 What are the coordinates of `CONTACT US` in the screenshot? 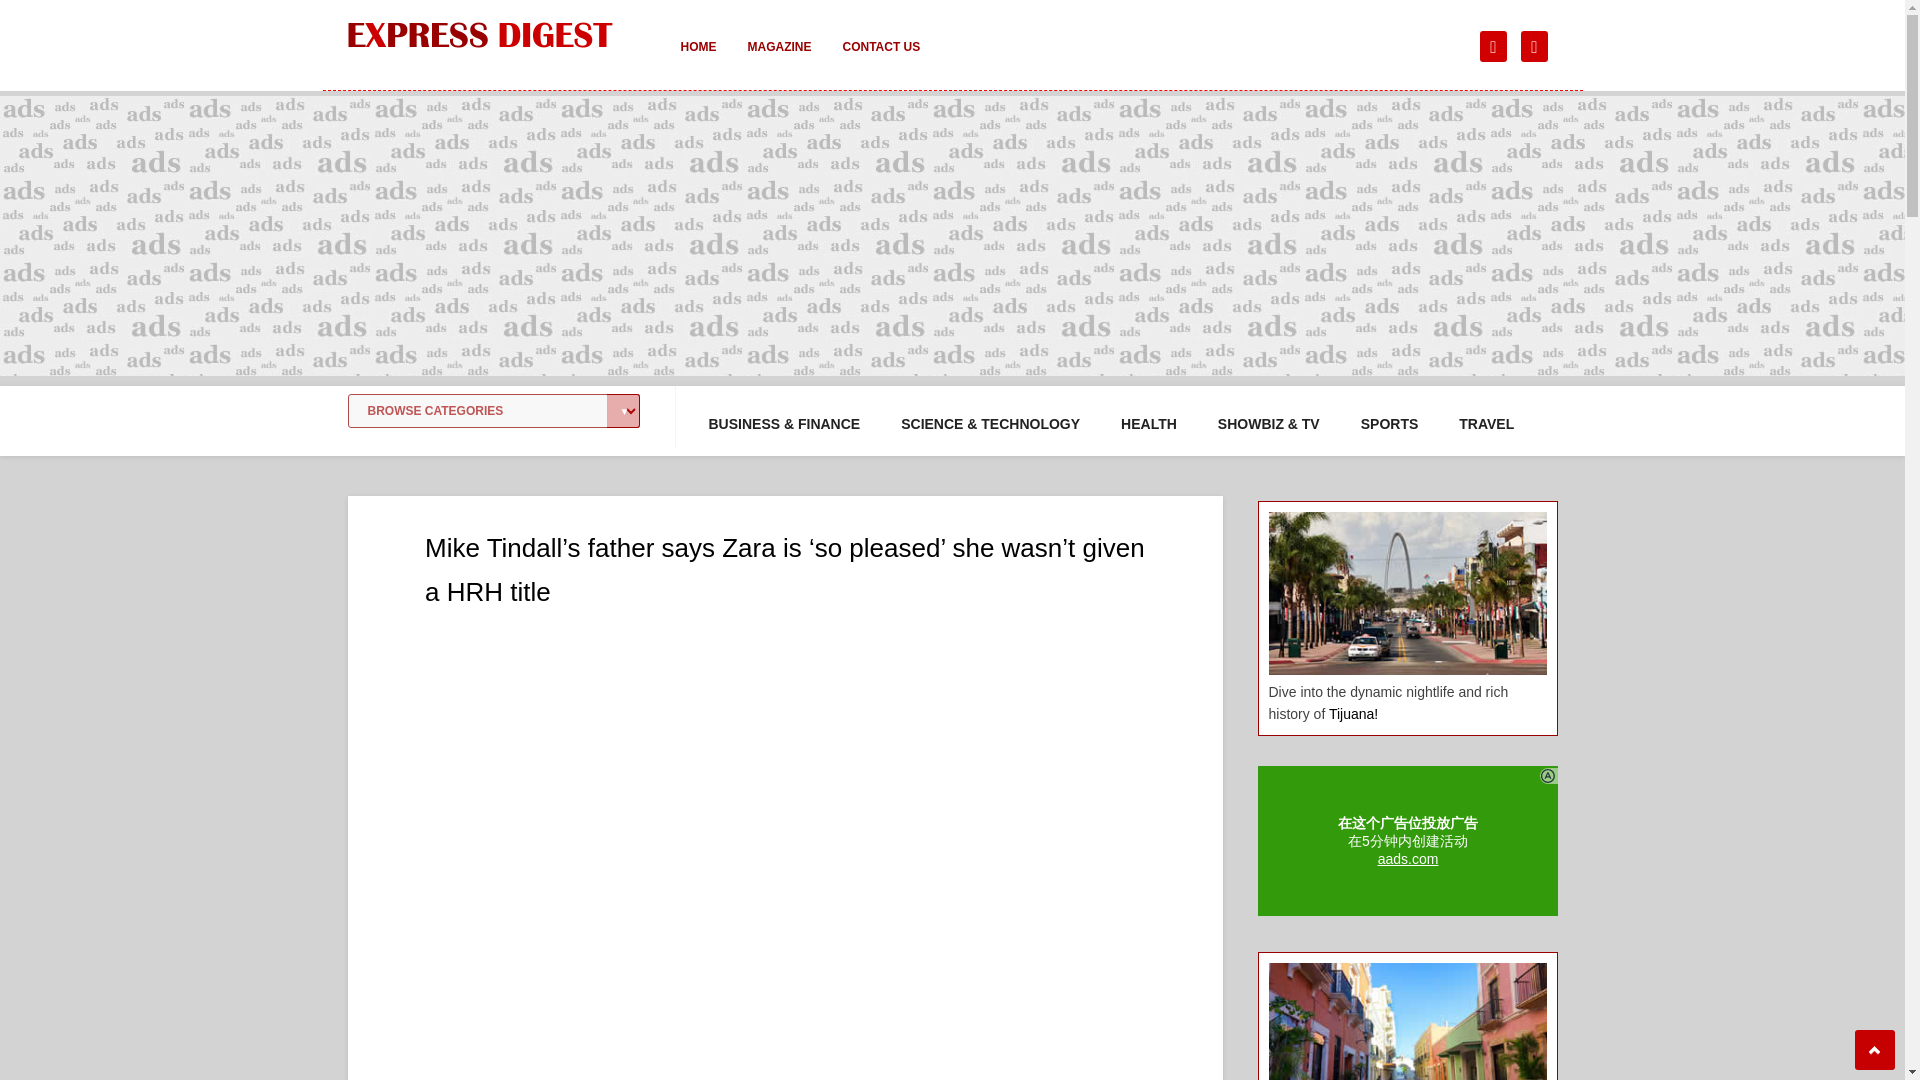 It's located at (880, 60).